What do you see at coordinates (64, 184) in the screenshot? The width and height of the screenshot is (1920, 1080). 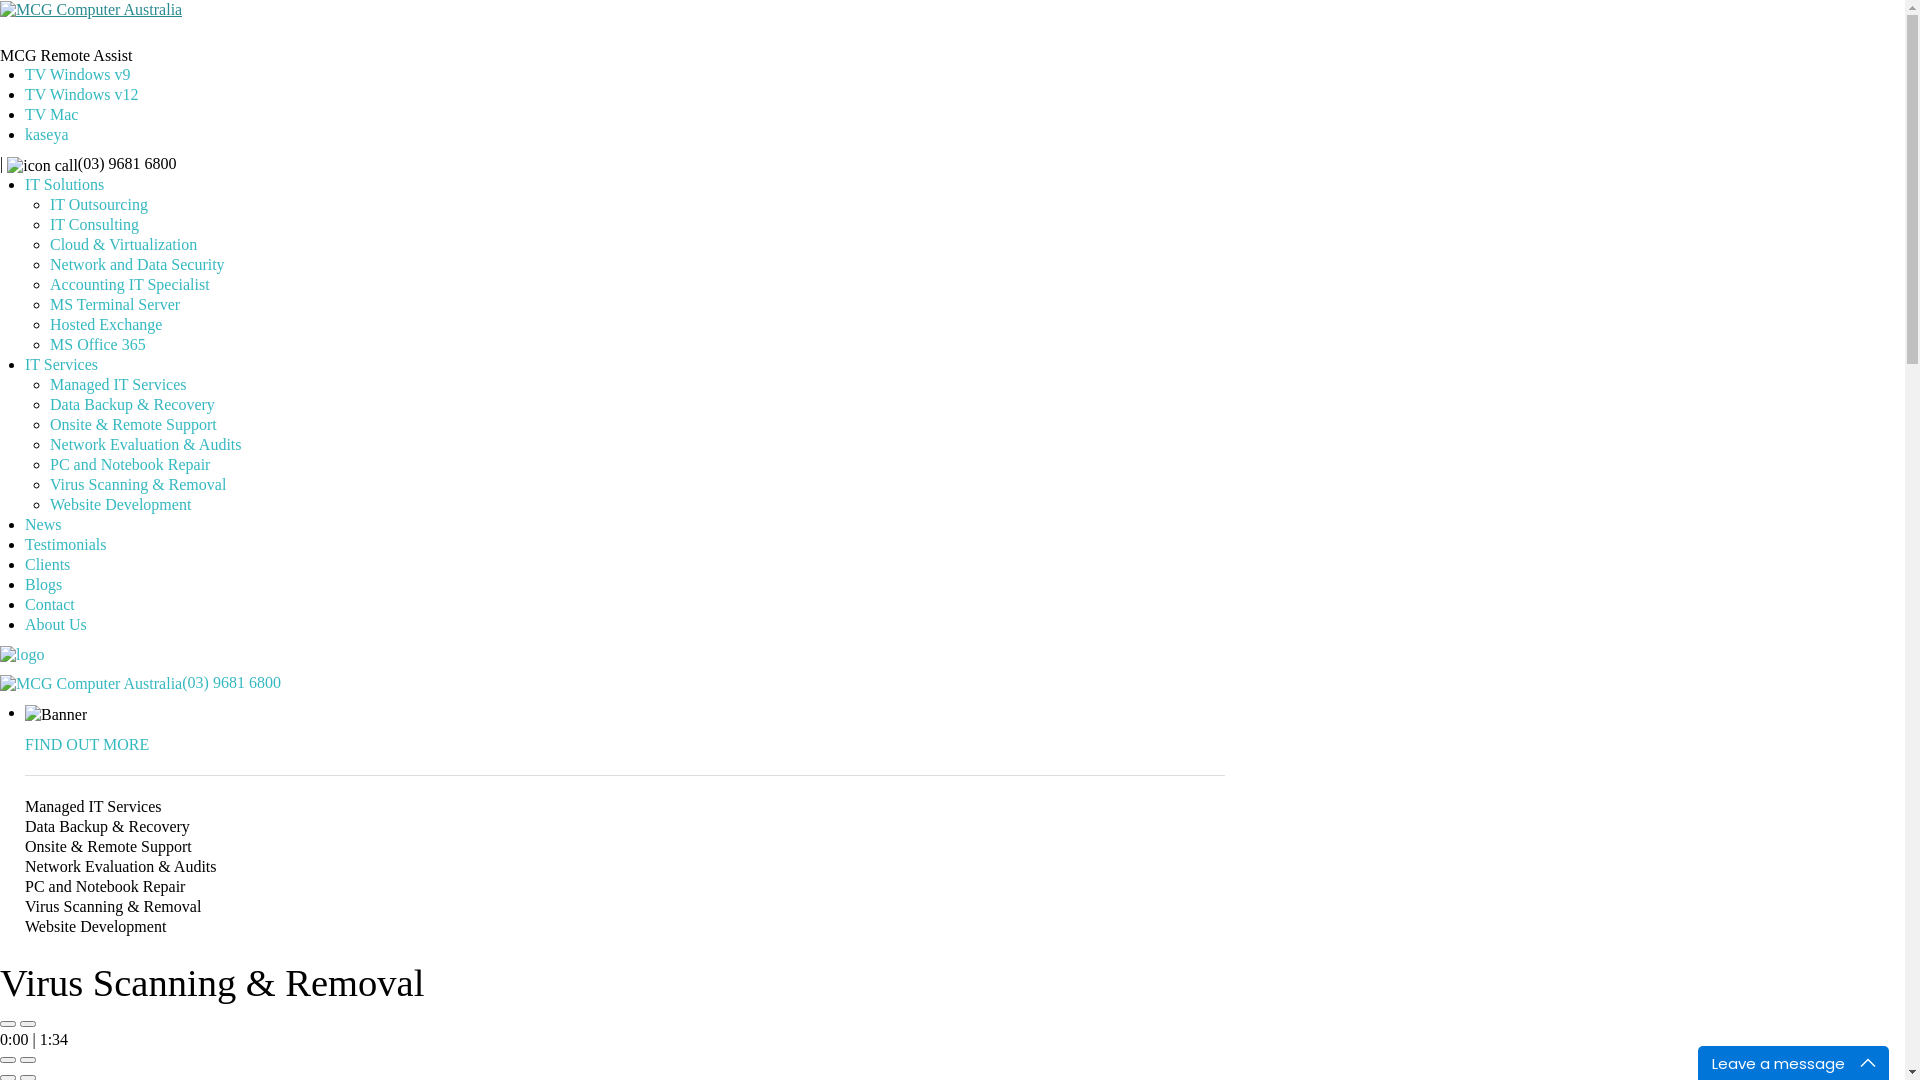 I see `IT Solutions` at bounding box center [64, 184].